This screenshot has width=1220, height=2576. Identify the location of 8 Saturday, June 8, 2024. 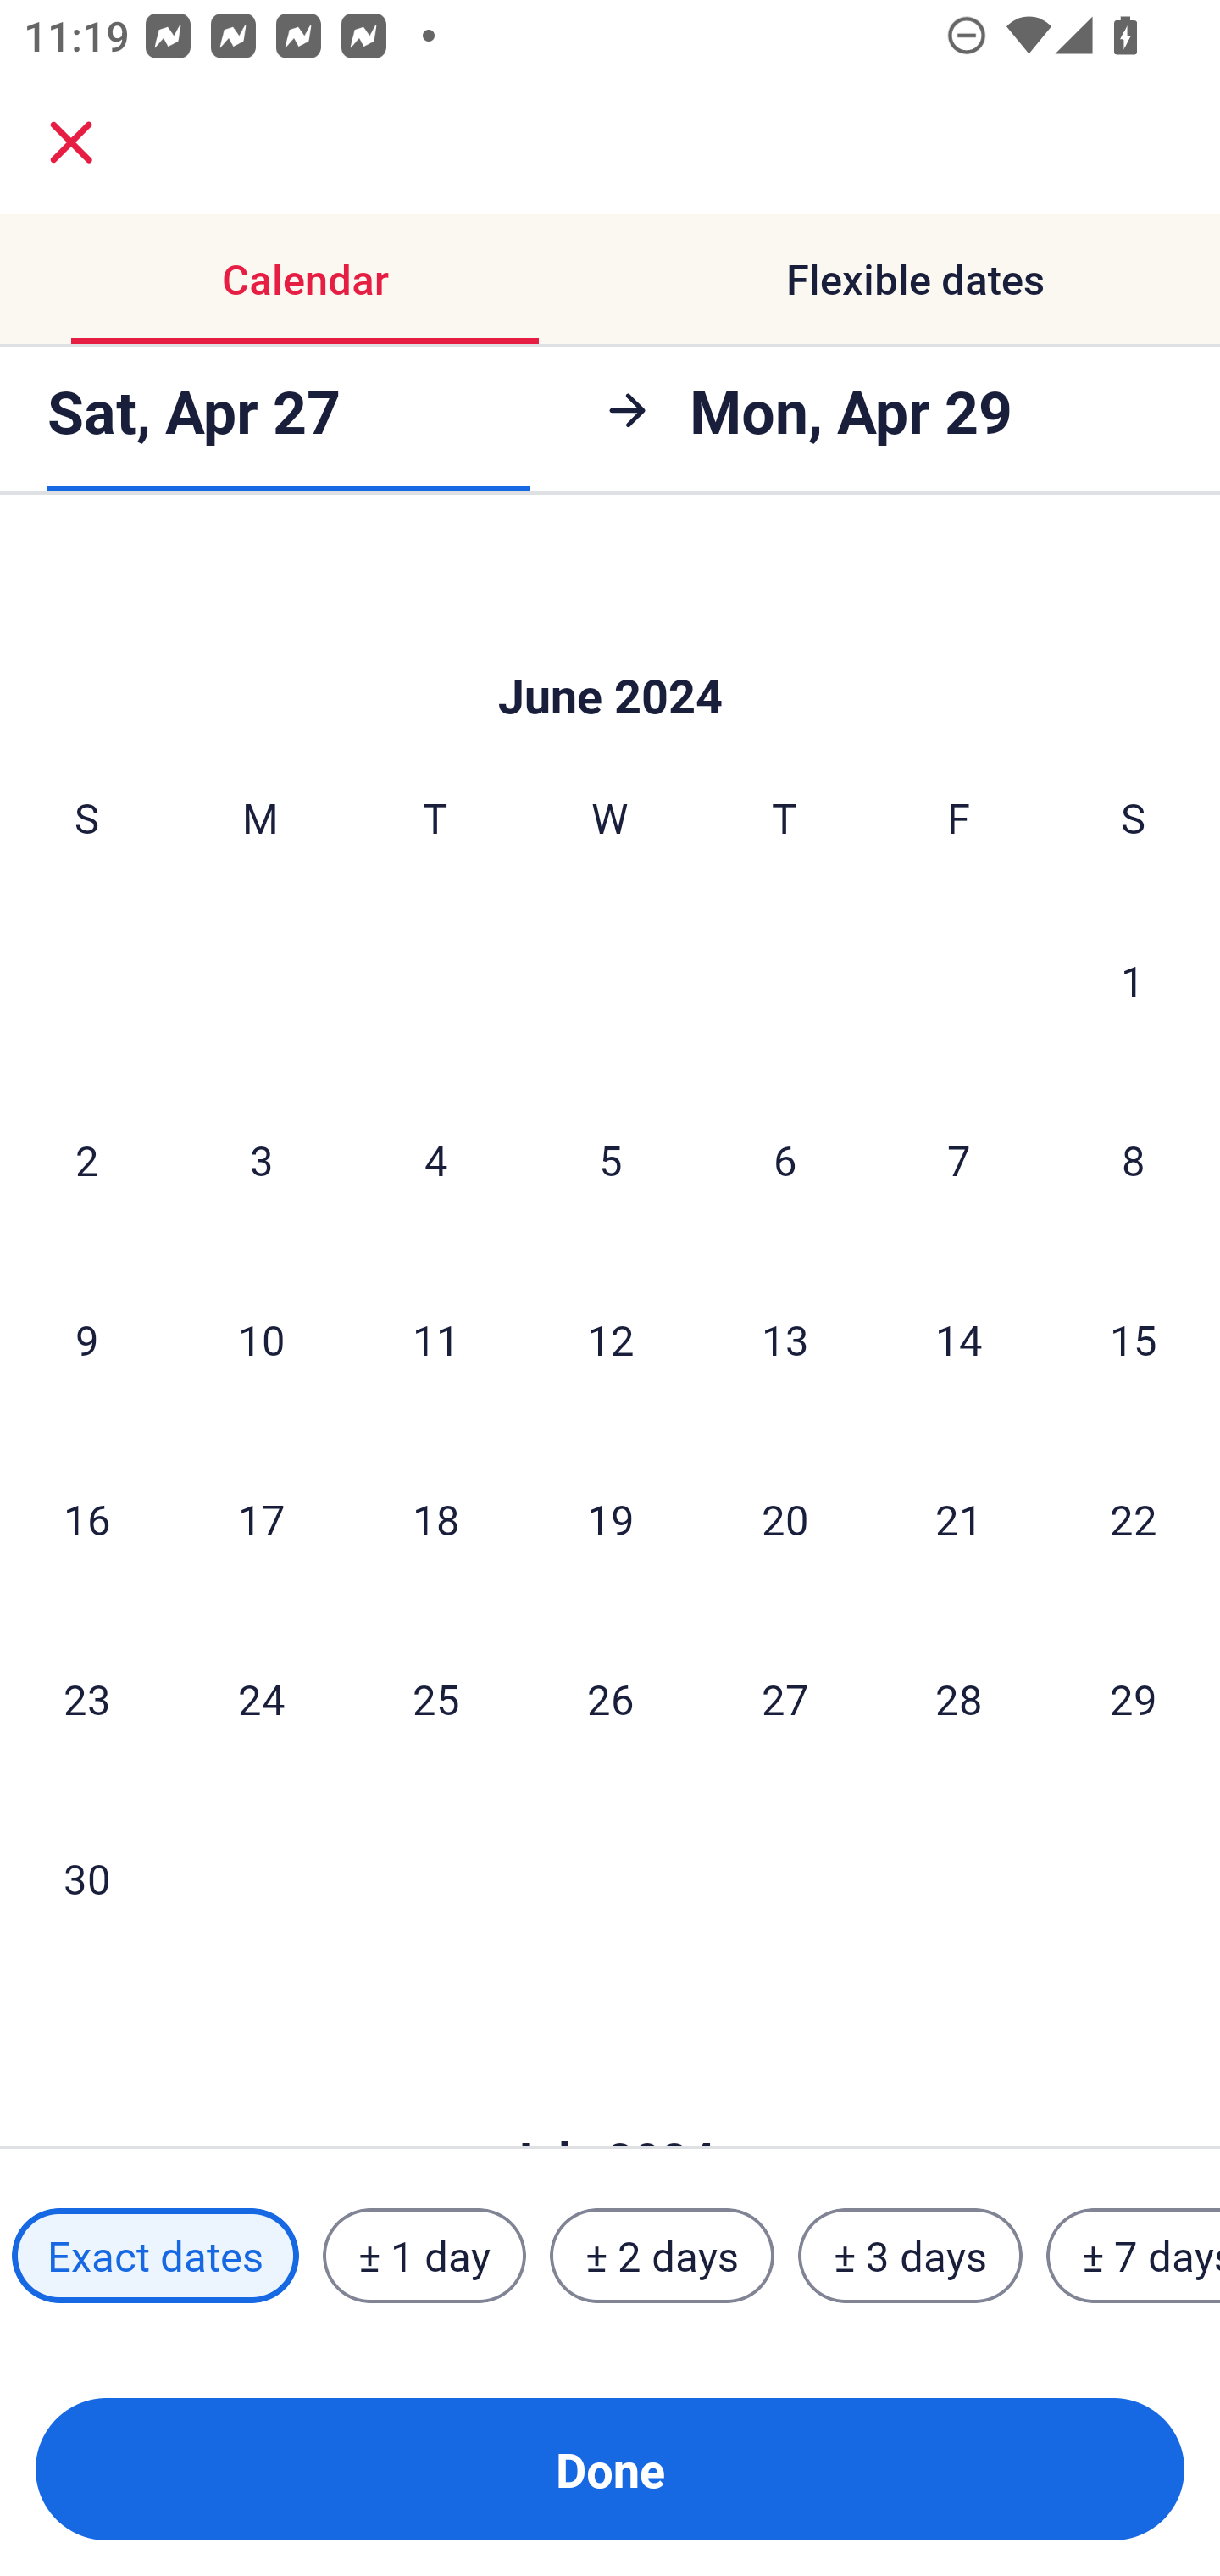
(1134, 1159).